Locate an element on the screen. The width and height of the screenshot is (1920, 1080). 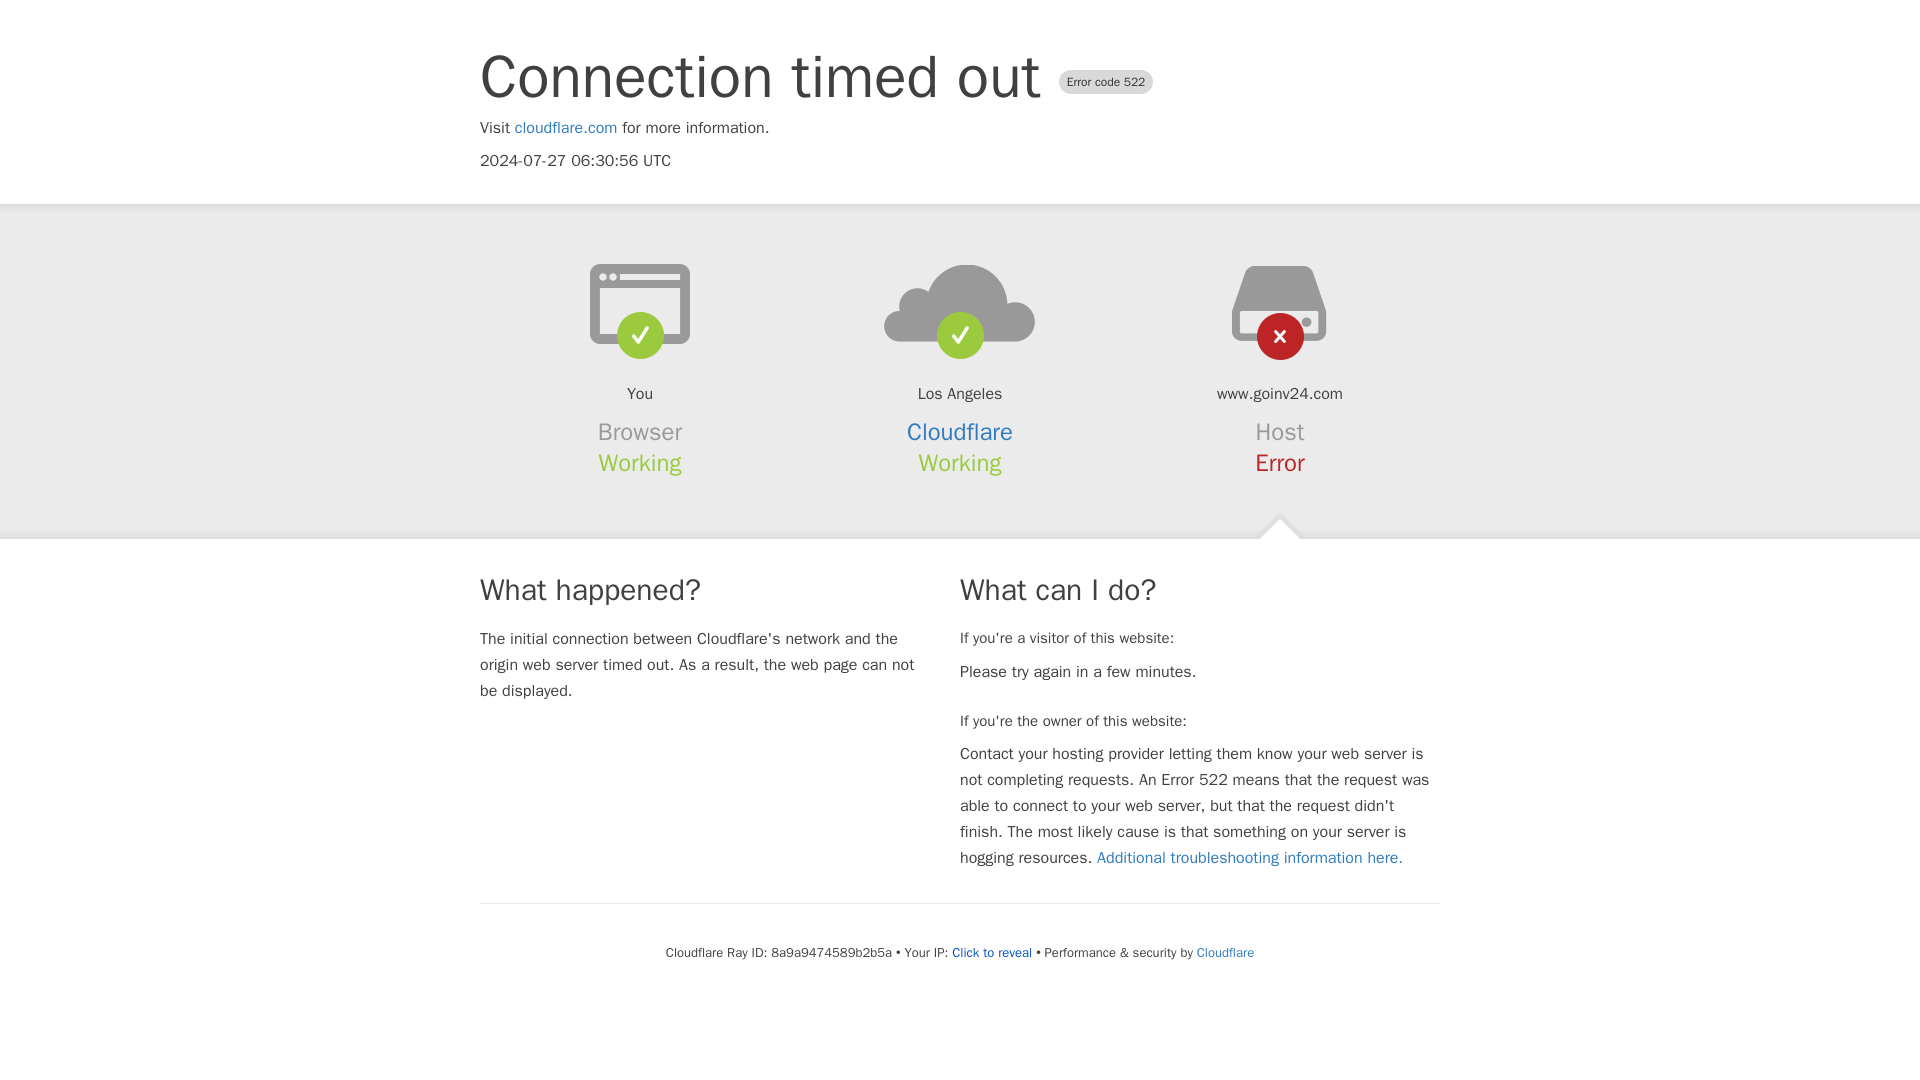
Additional troubleshooting information here. is located at coordinates (1250, 858).